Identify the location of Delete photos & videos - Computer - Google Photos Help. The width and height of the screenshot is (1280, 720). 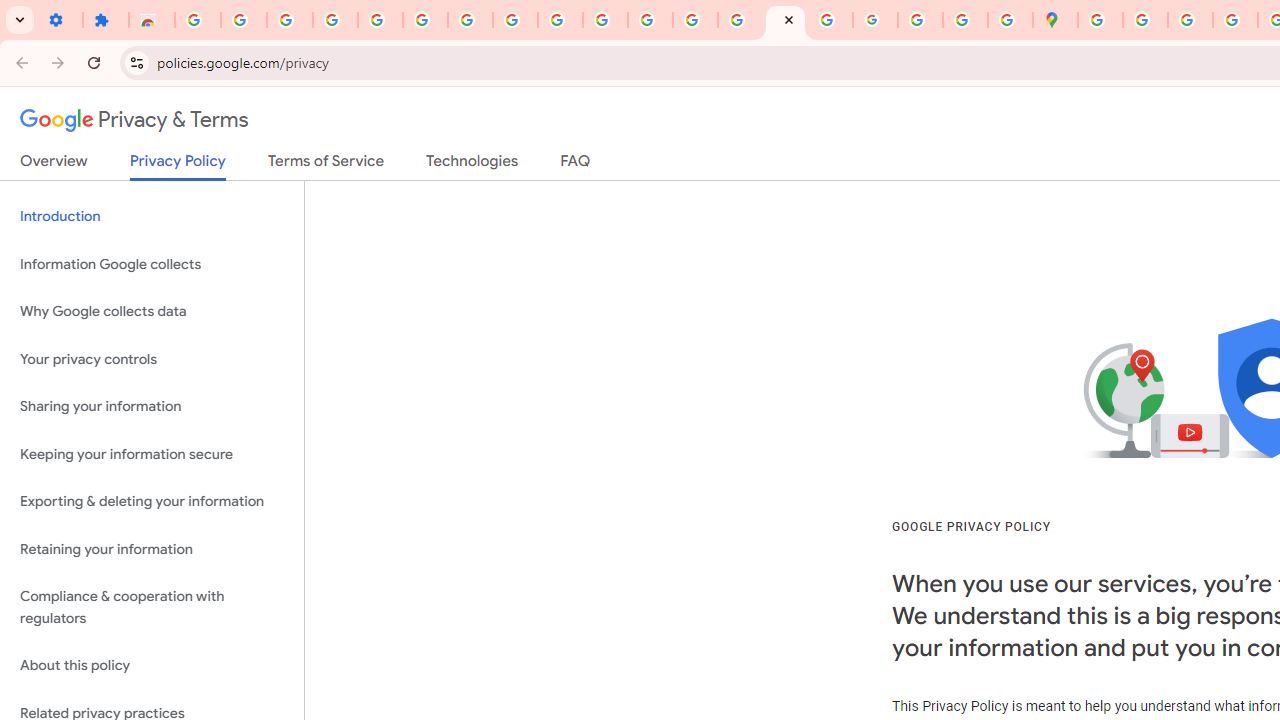
(244, 20).